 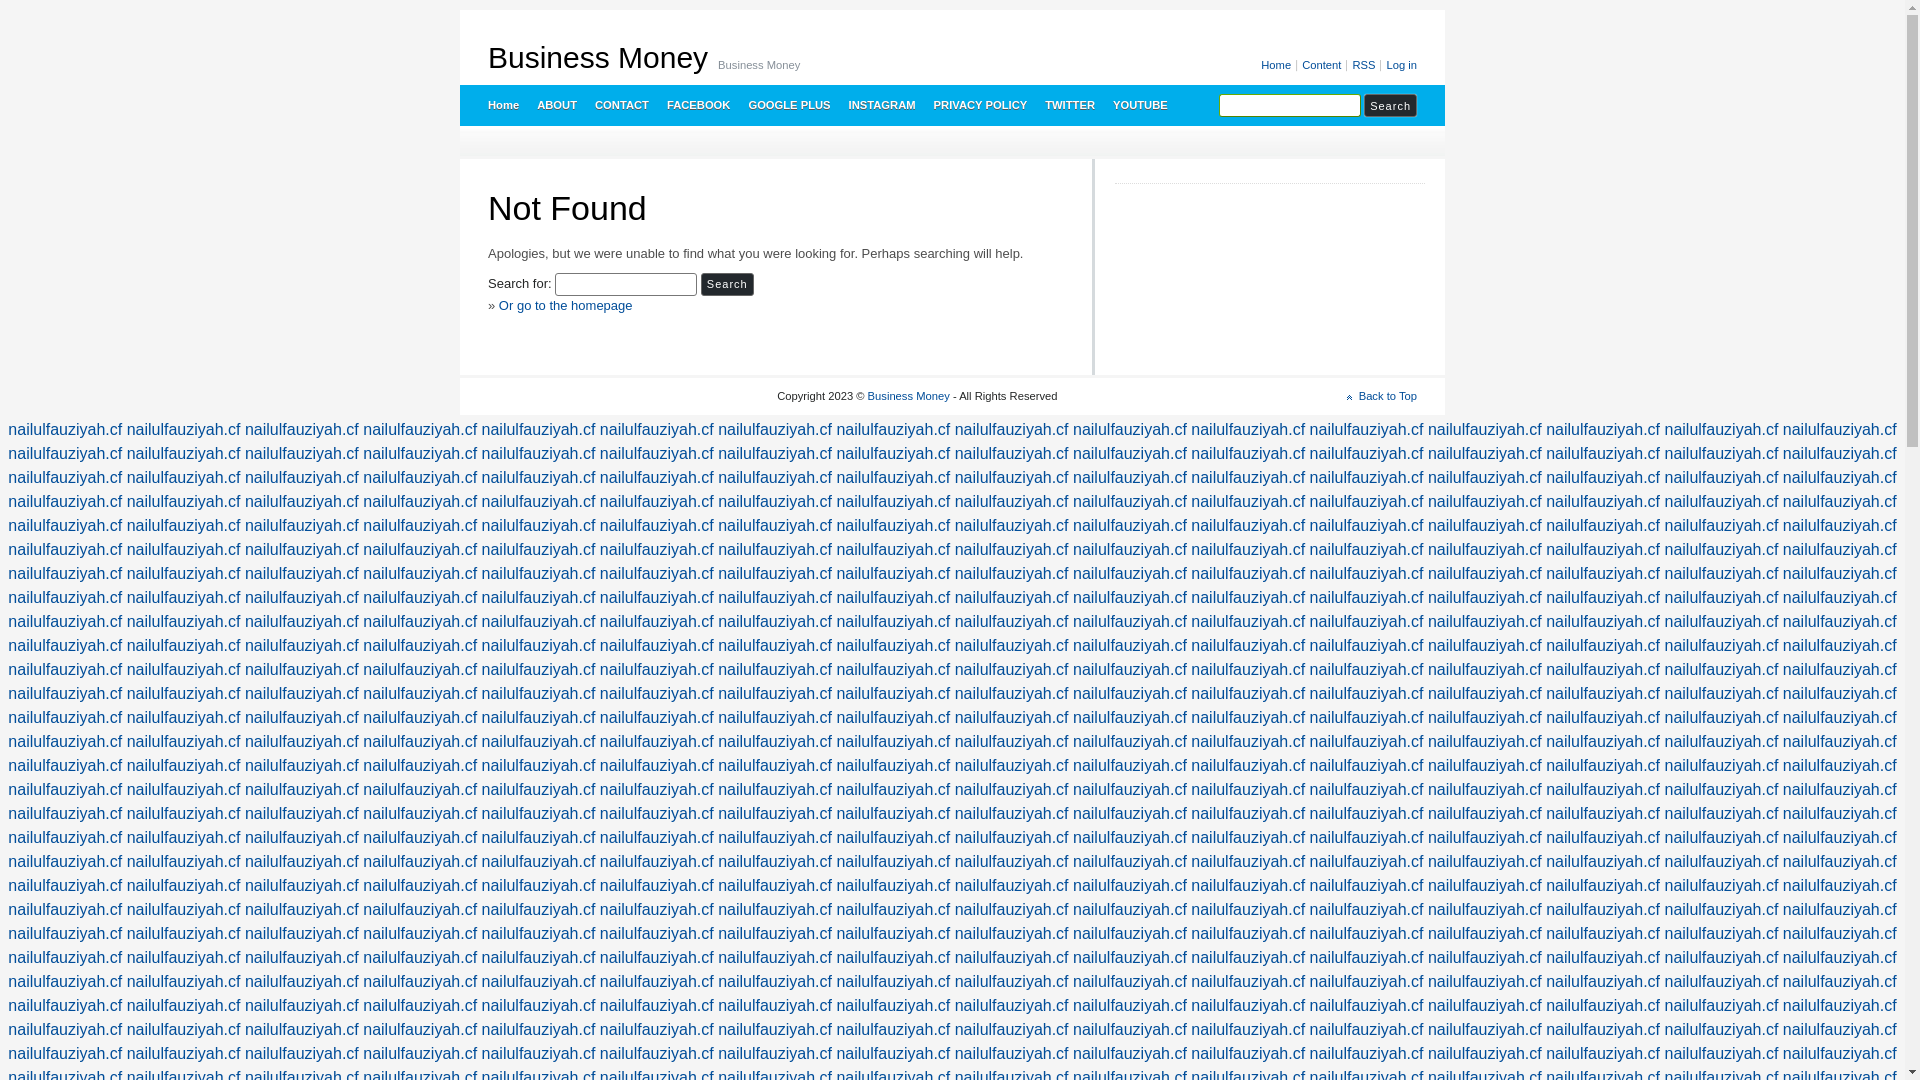 What do you see at coordinates (1485, 454) in the screenshot?
I see `nailulfauziyah.cf` at bounding box center [1485, 454].